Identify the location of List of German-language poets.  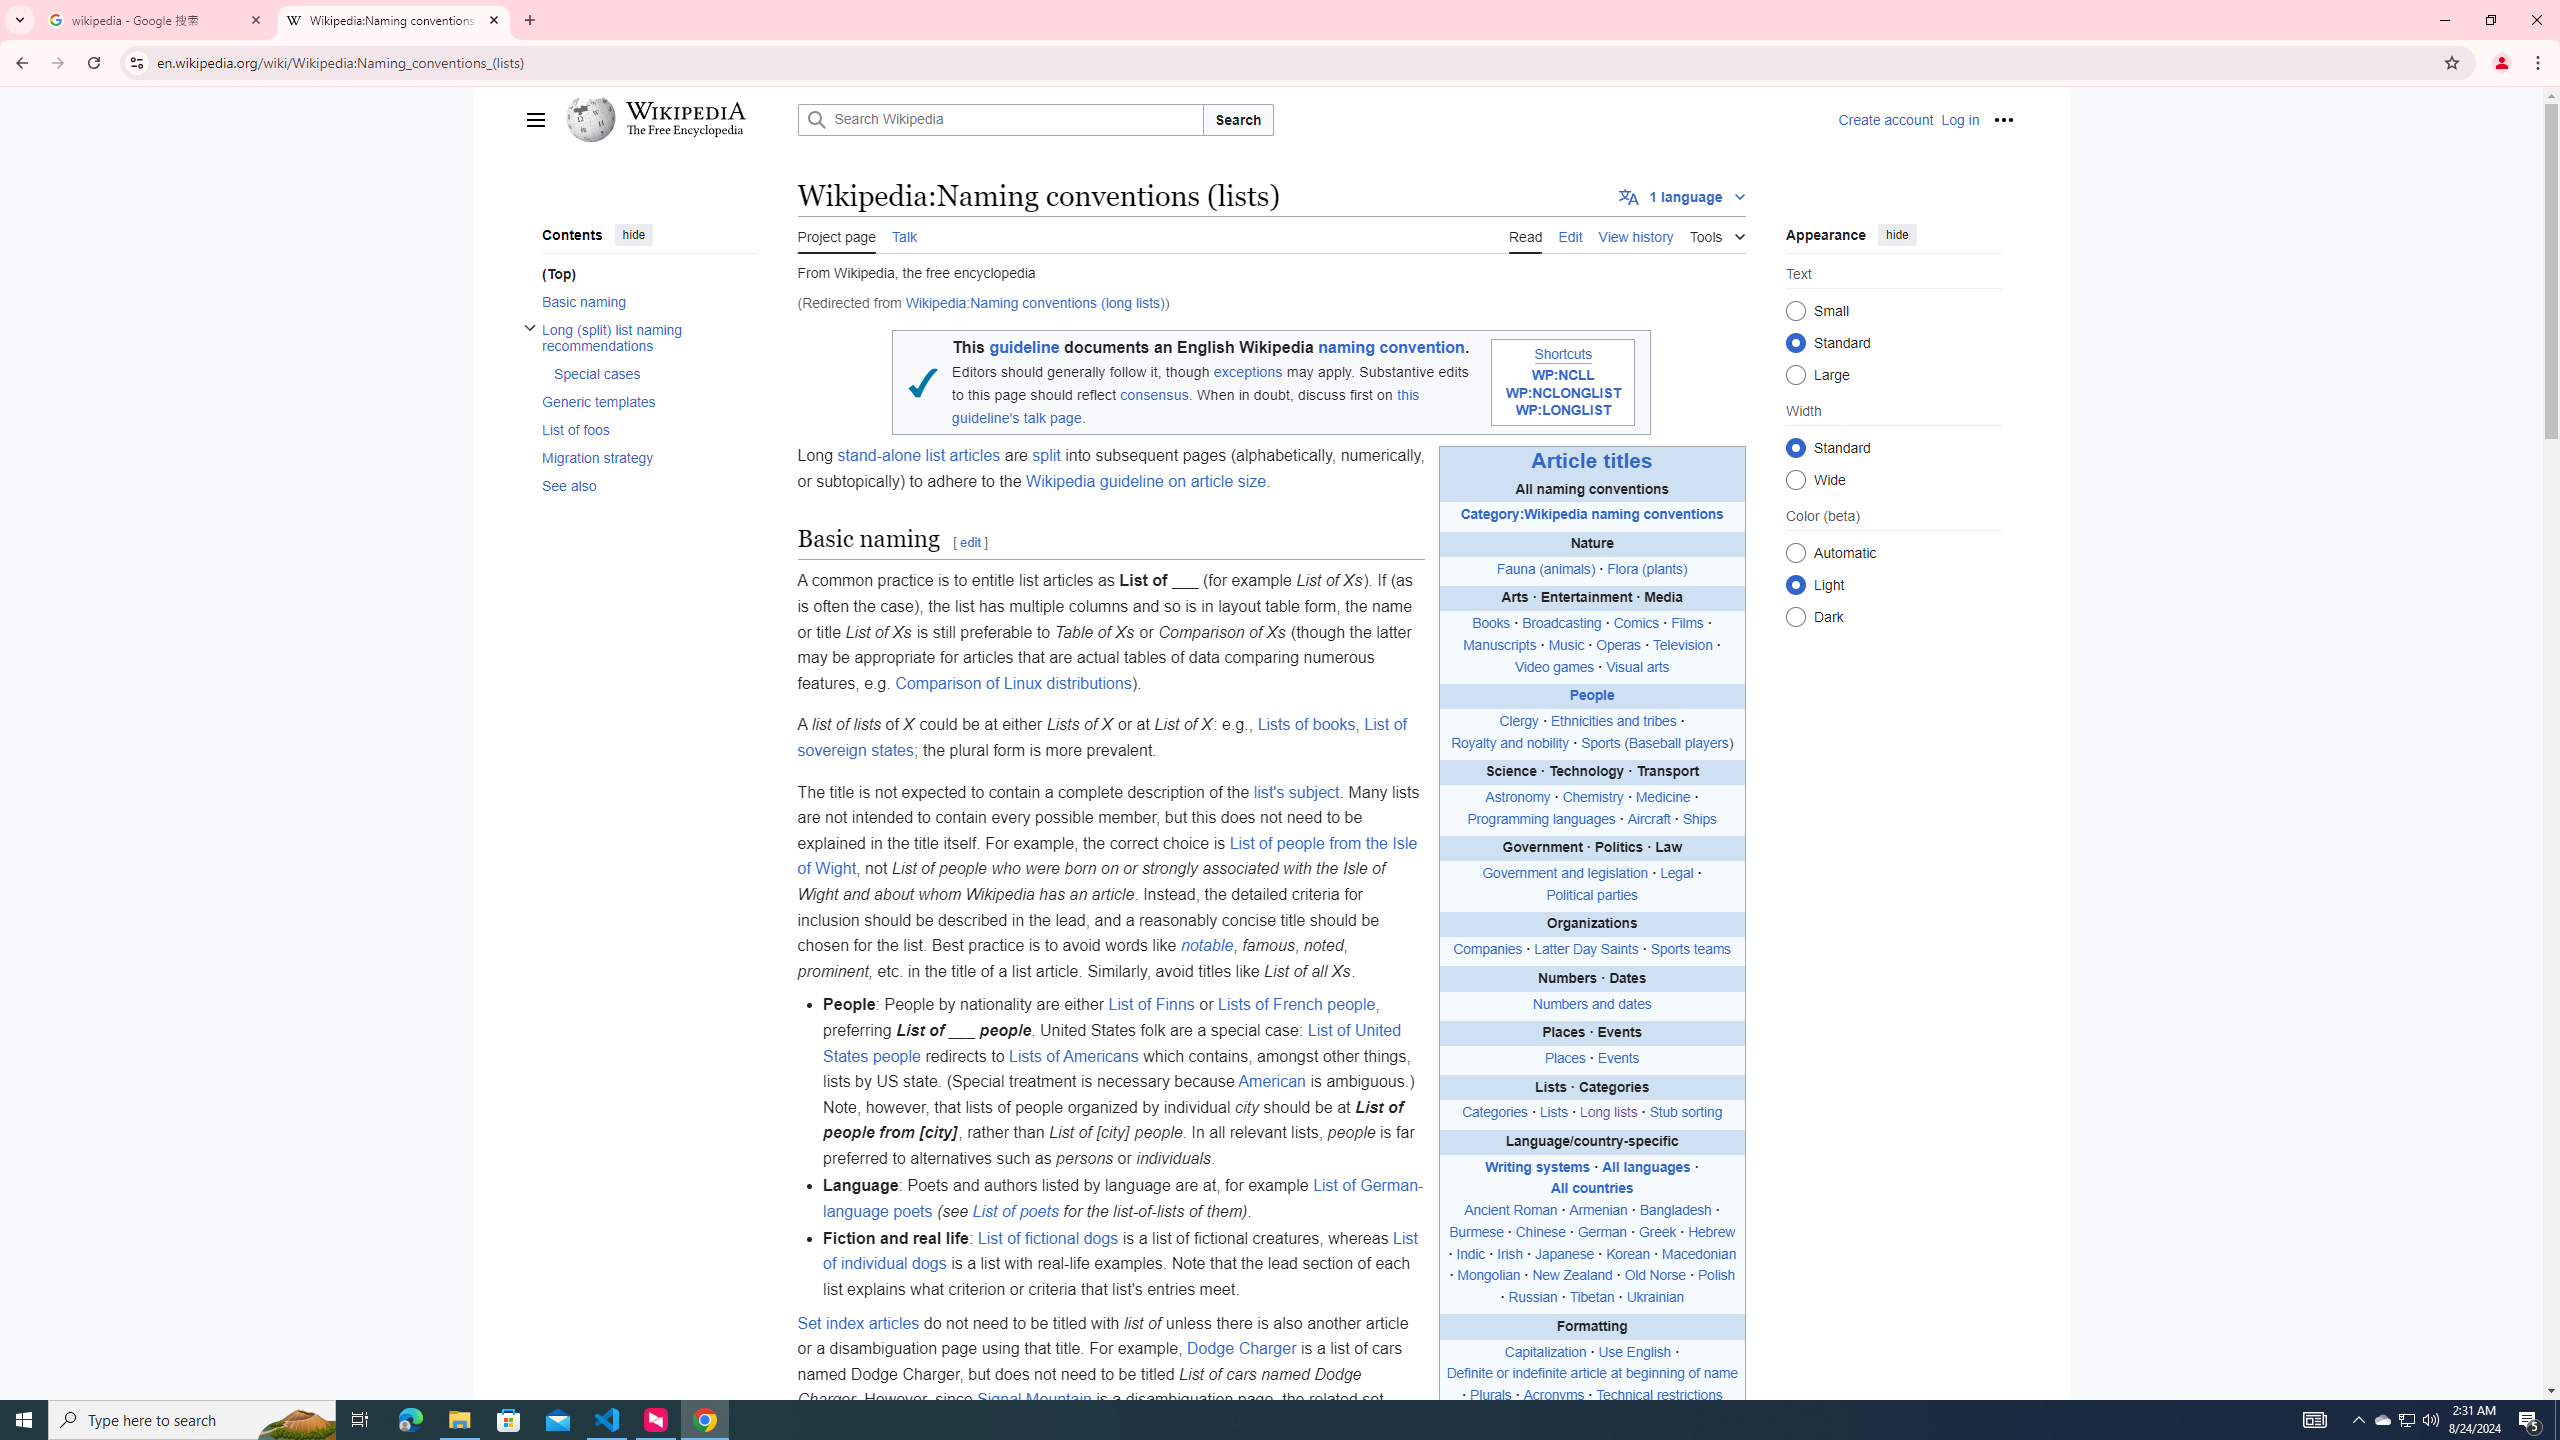
(1122, 1198).